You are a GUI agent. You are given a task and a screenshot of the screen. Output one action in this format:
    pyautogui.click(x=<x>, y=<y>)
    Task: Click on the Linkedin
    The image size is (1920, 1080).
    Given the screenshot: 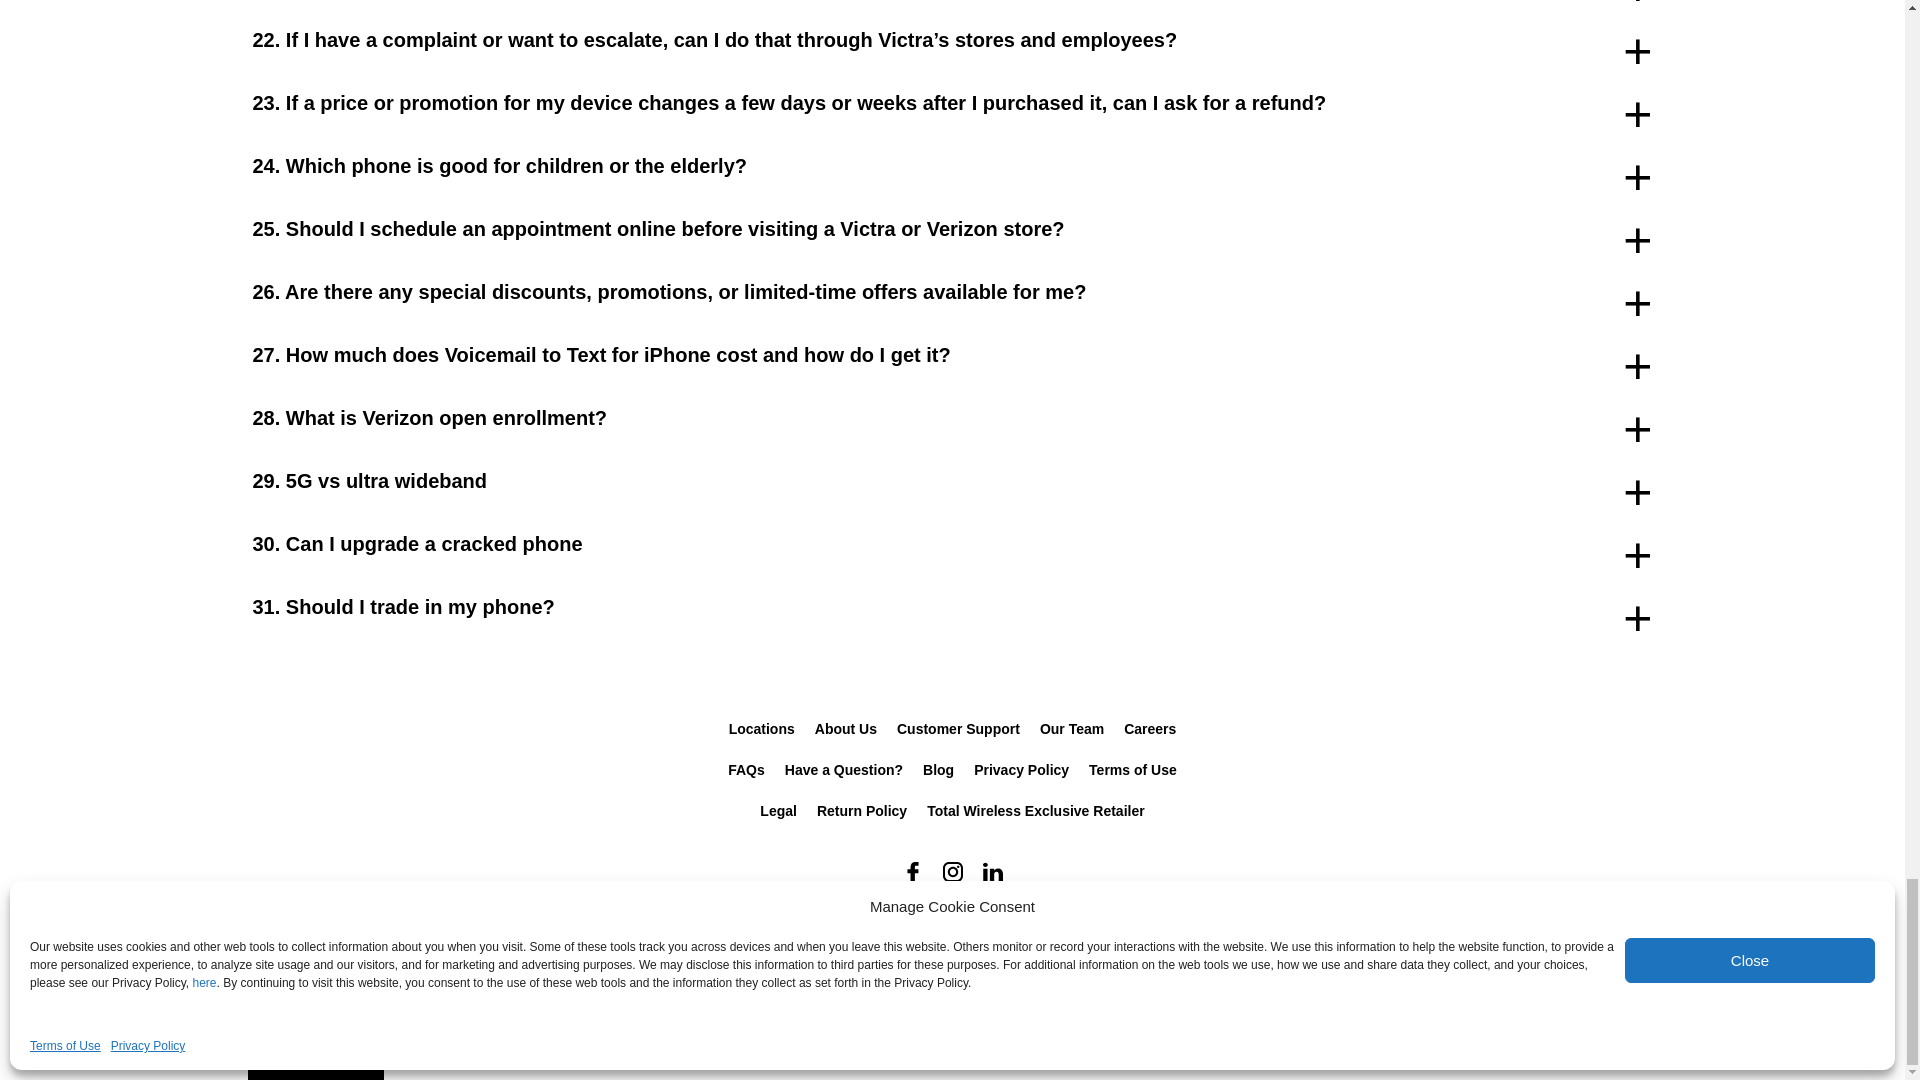 What is the action you would take?
    pyautogui.click(x=991, y=872)
    